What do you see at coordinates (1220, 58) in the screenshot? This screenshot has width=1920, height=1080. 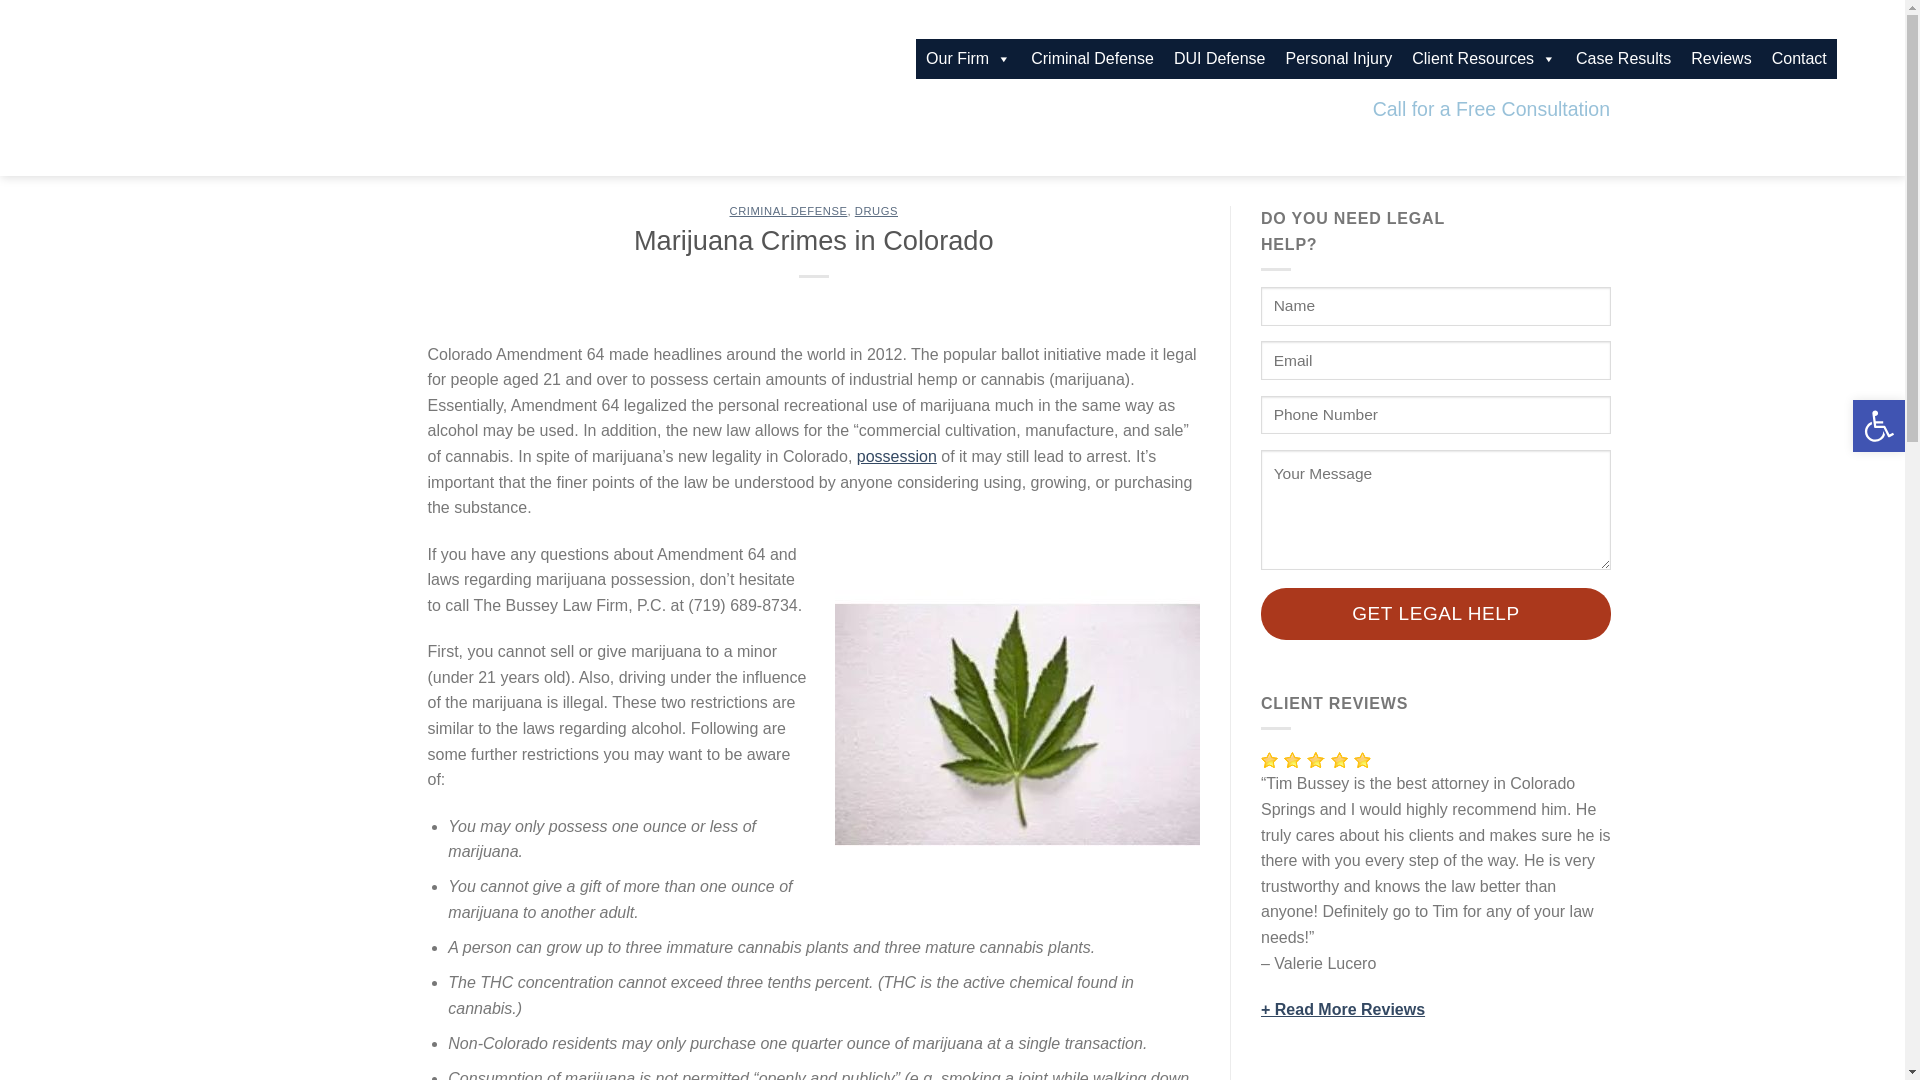 I see `DUI Defense` at bounding box center [1220, 58].